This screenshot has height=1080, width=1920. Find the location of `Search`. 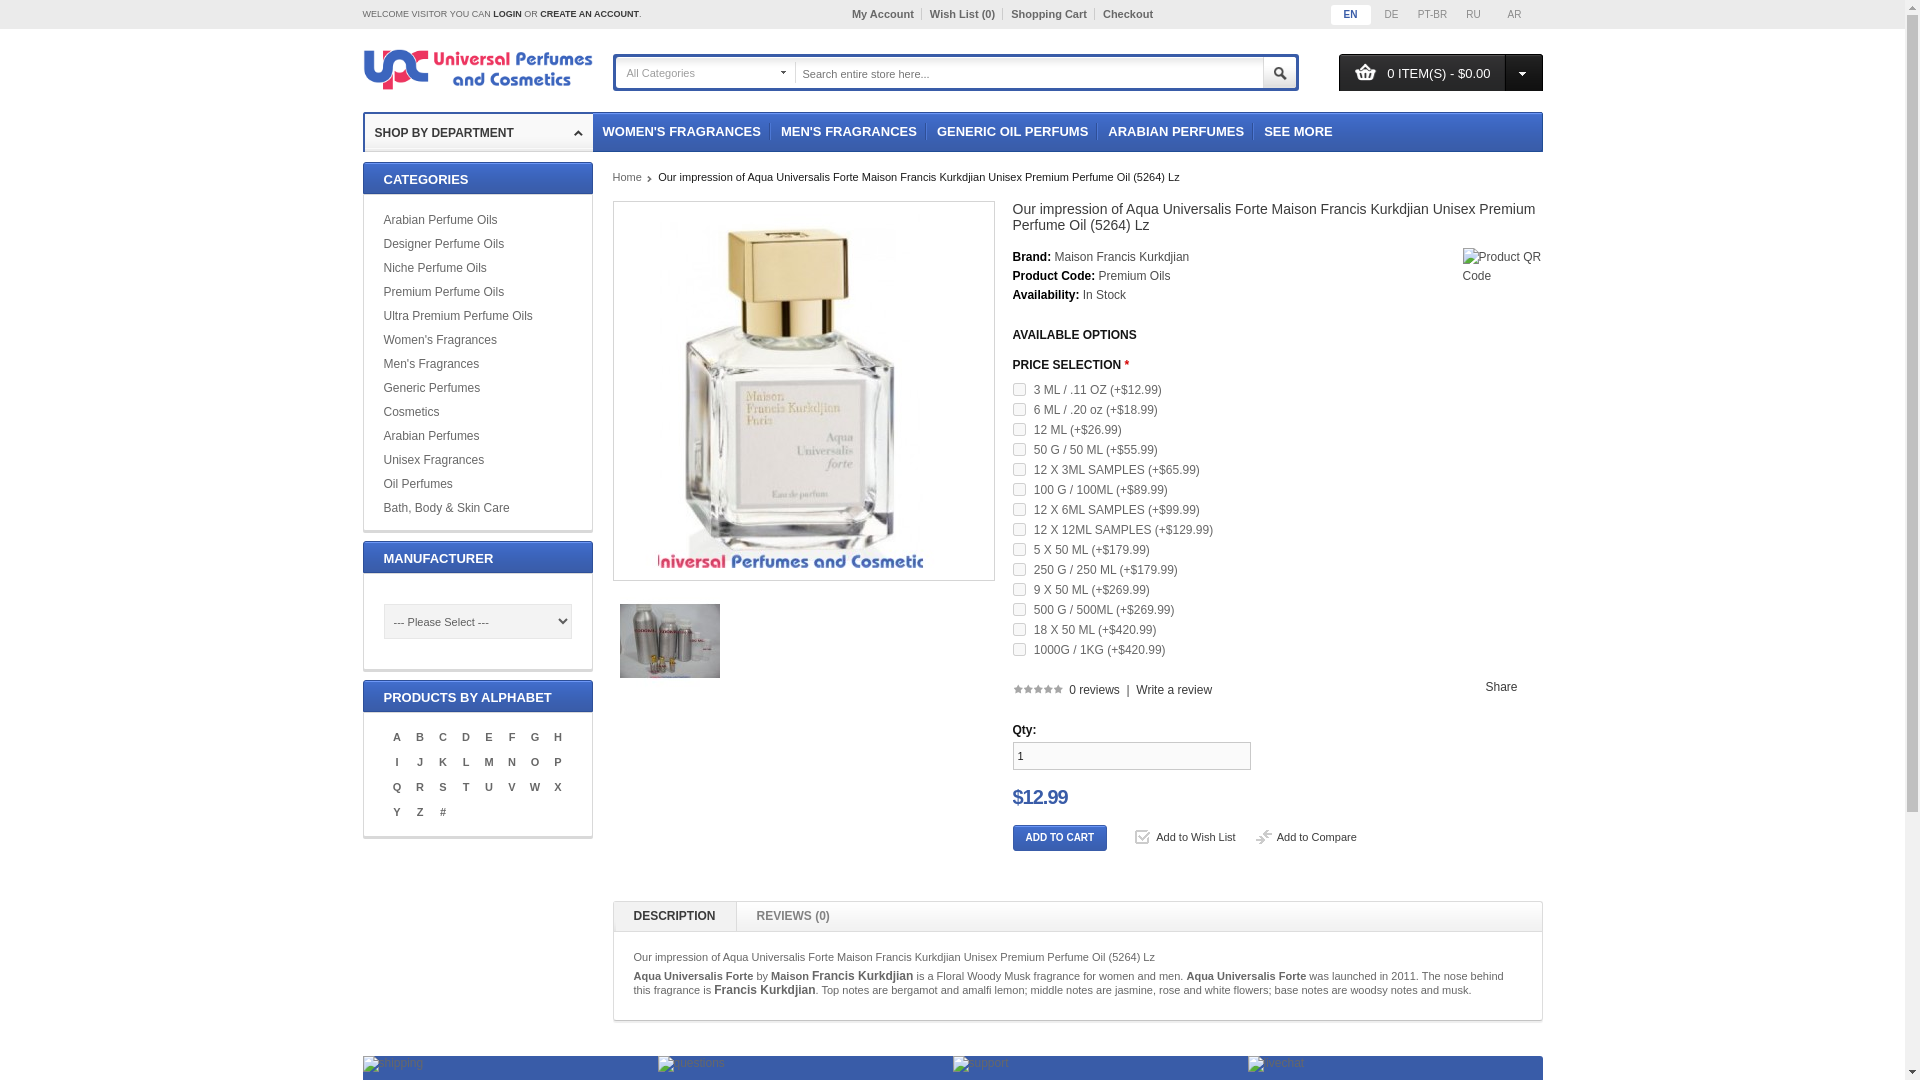

Search is located at coordinates (1278, 72).